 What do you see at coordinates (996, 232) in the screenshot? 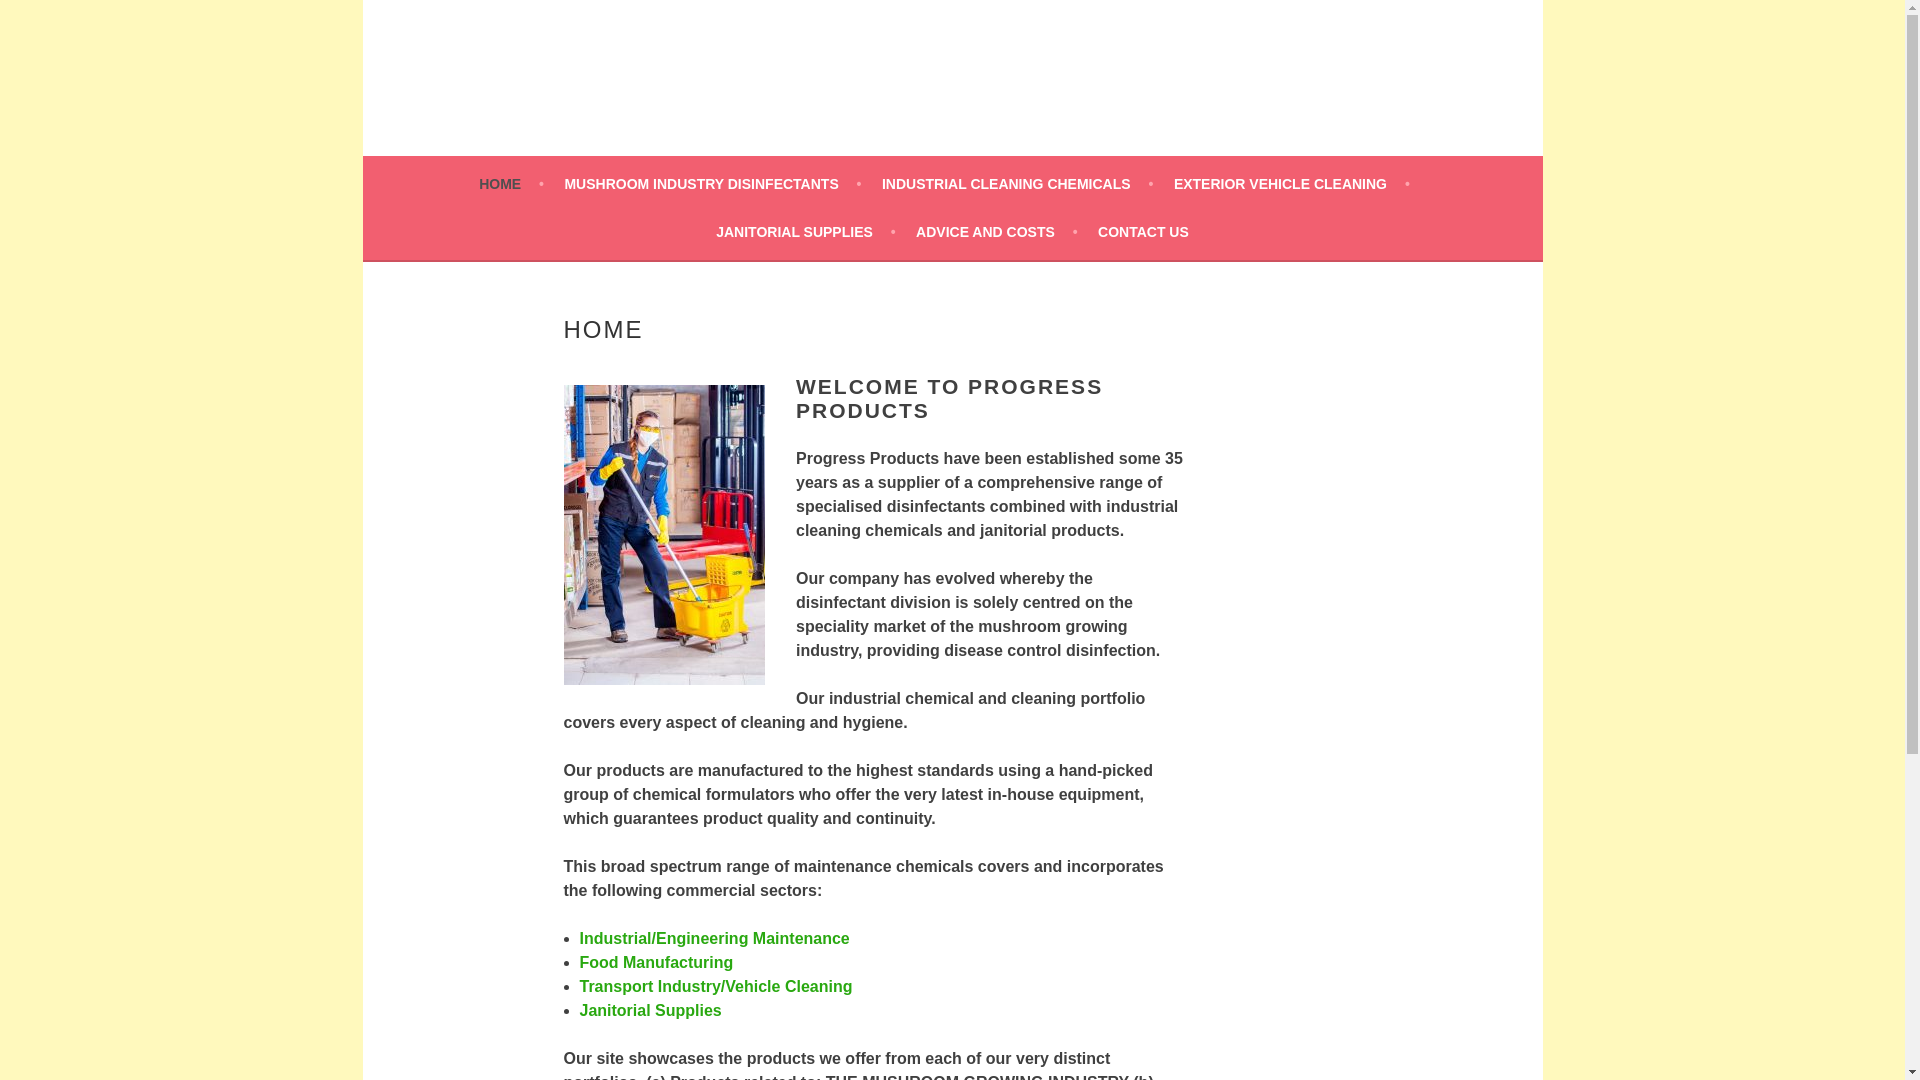
I see `ADVICE AND COSTS` at bounding box center [996, 232].